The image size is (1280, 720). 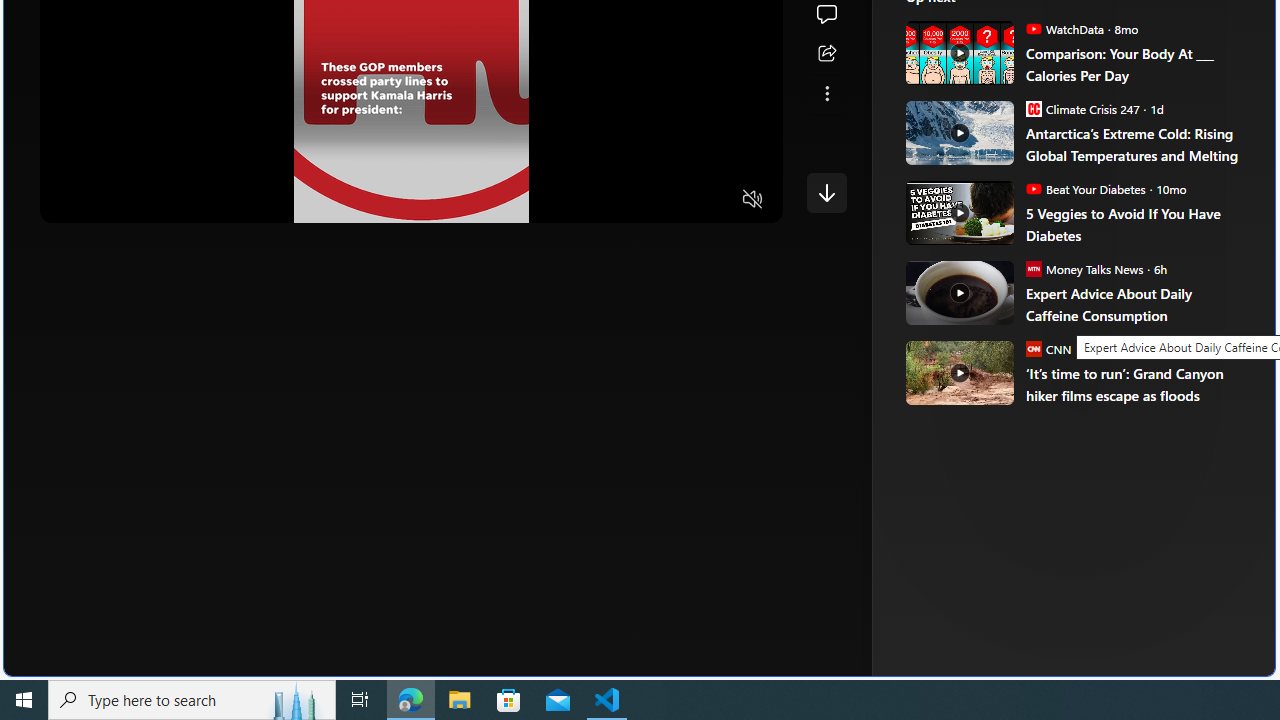 I want to click on ABC News, so click(x=974, y=12).